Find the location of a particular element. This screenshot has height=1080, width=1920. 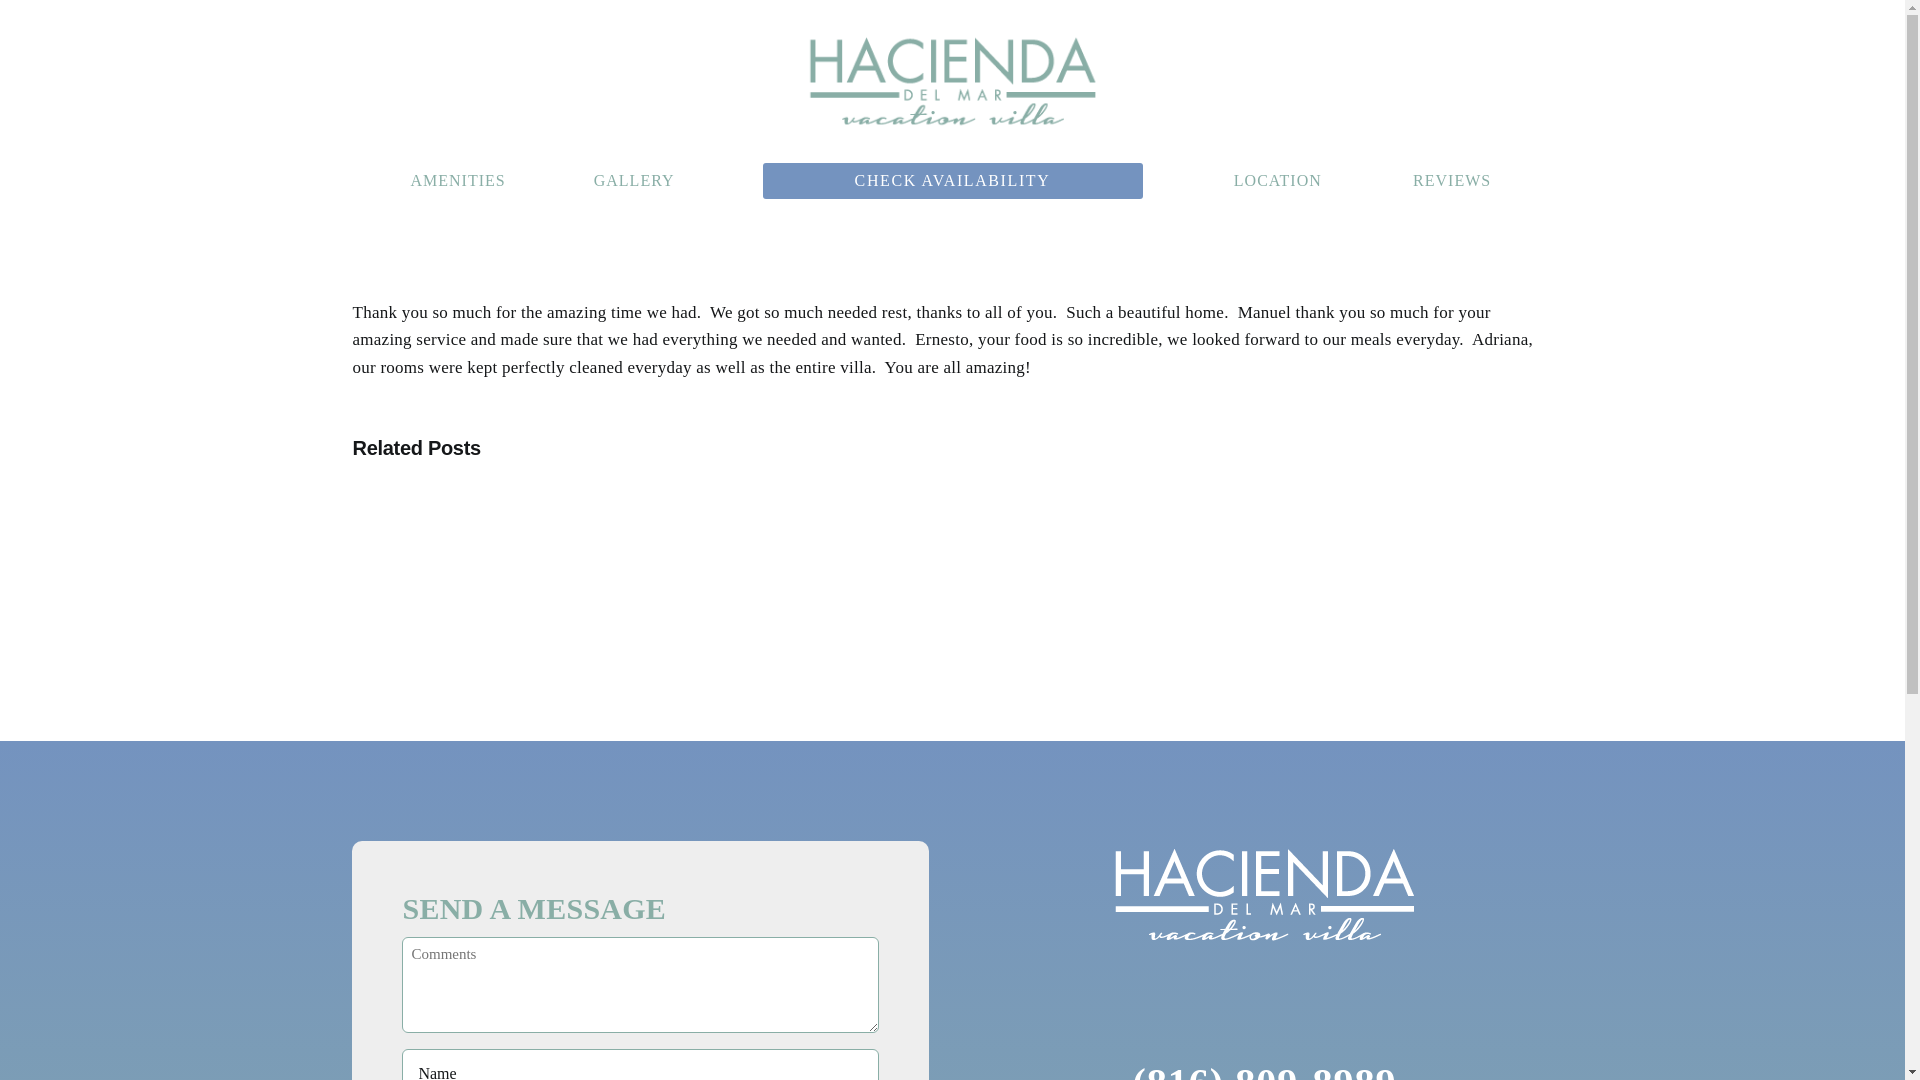

CHECK AVAILABILITY is located at coordinates (952, 180).